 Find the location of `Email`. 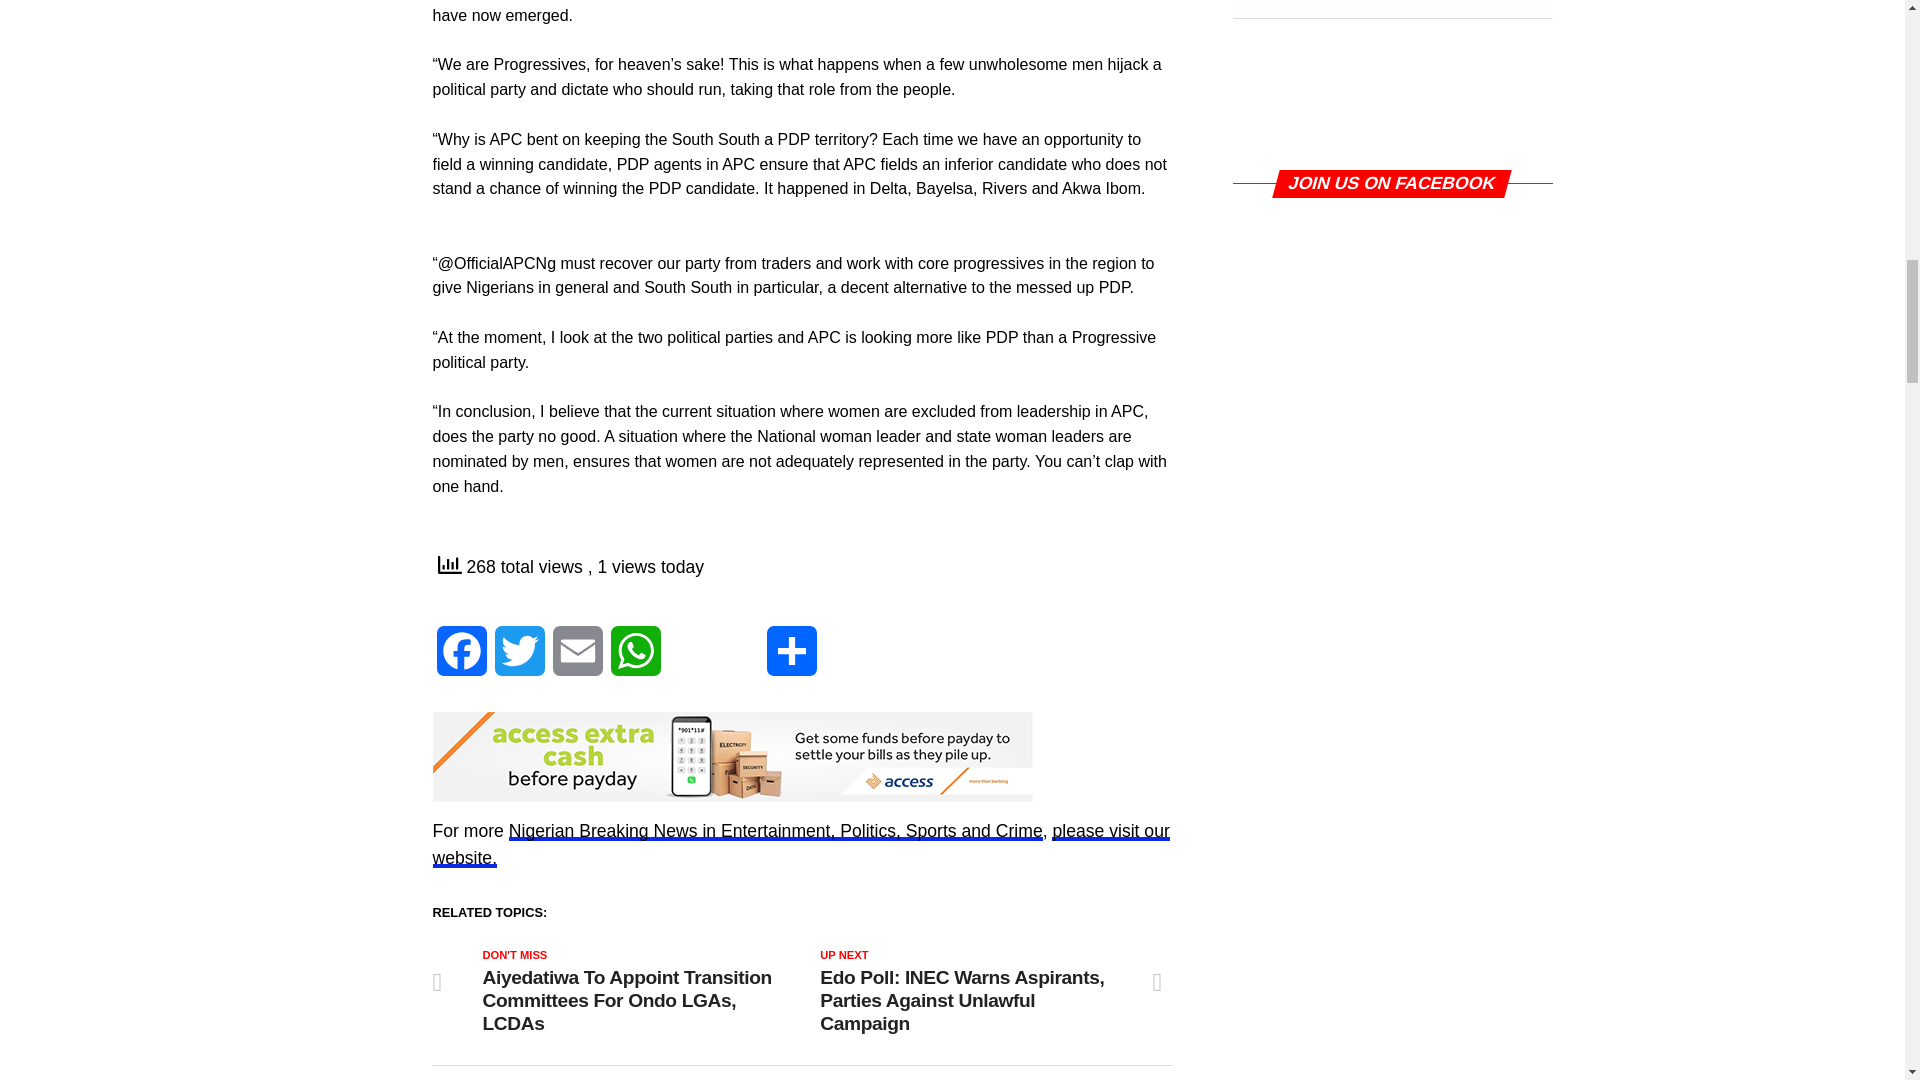

Email is located at coordinates (576, 660).